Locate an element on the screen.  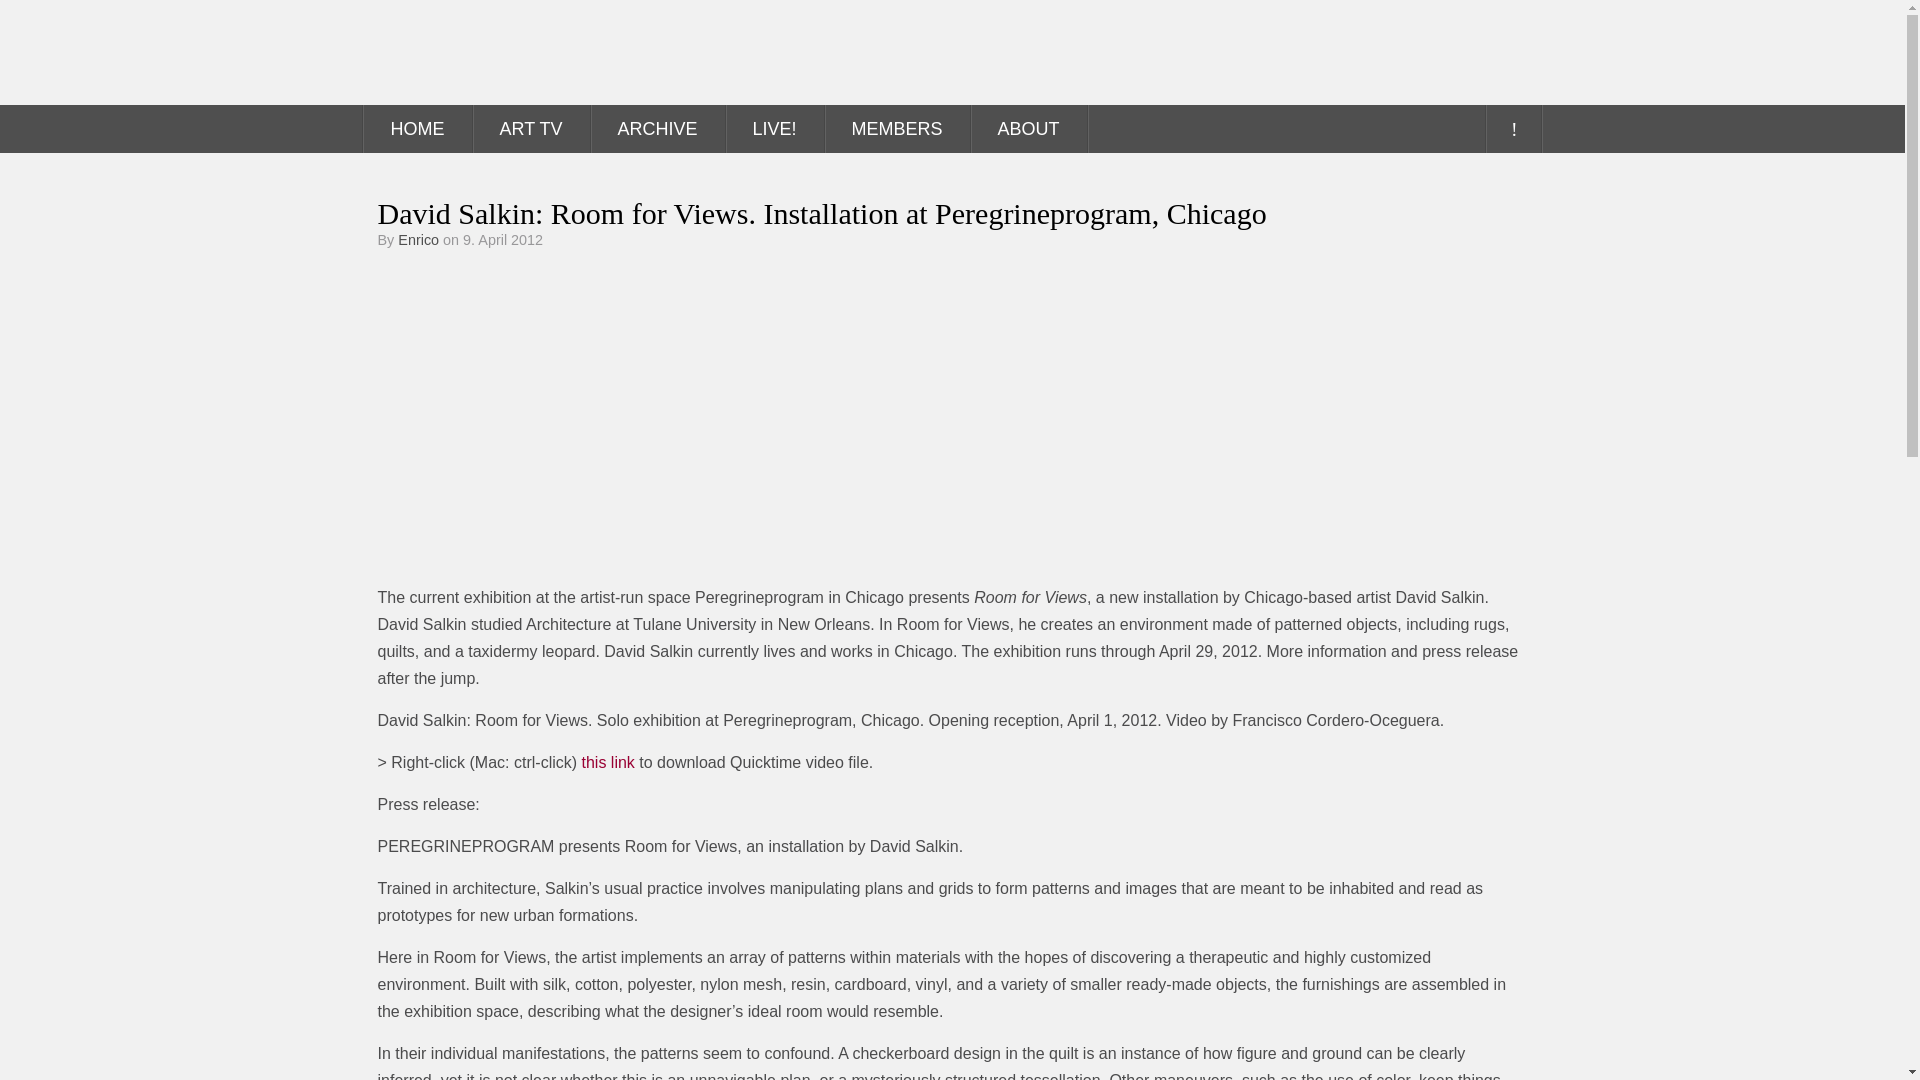
ART TV is located at coordinates (530, 128).